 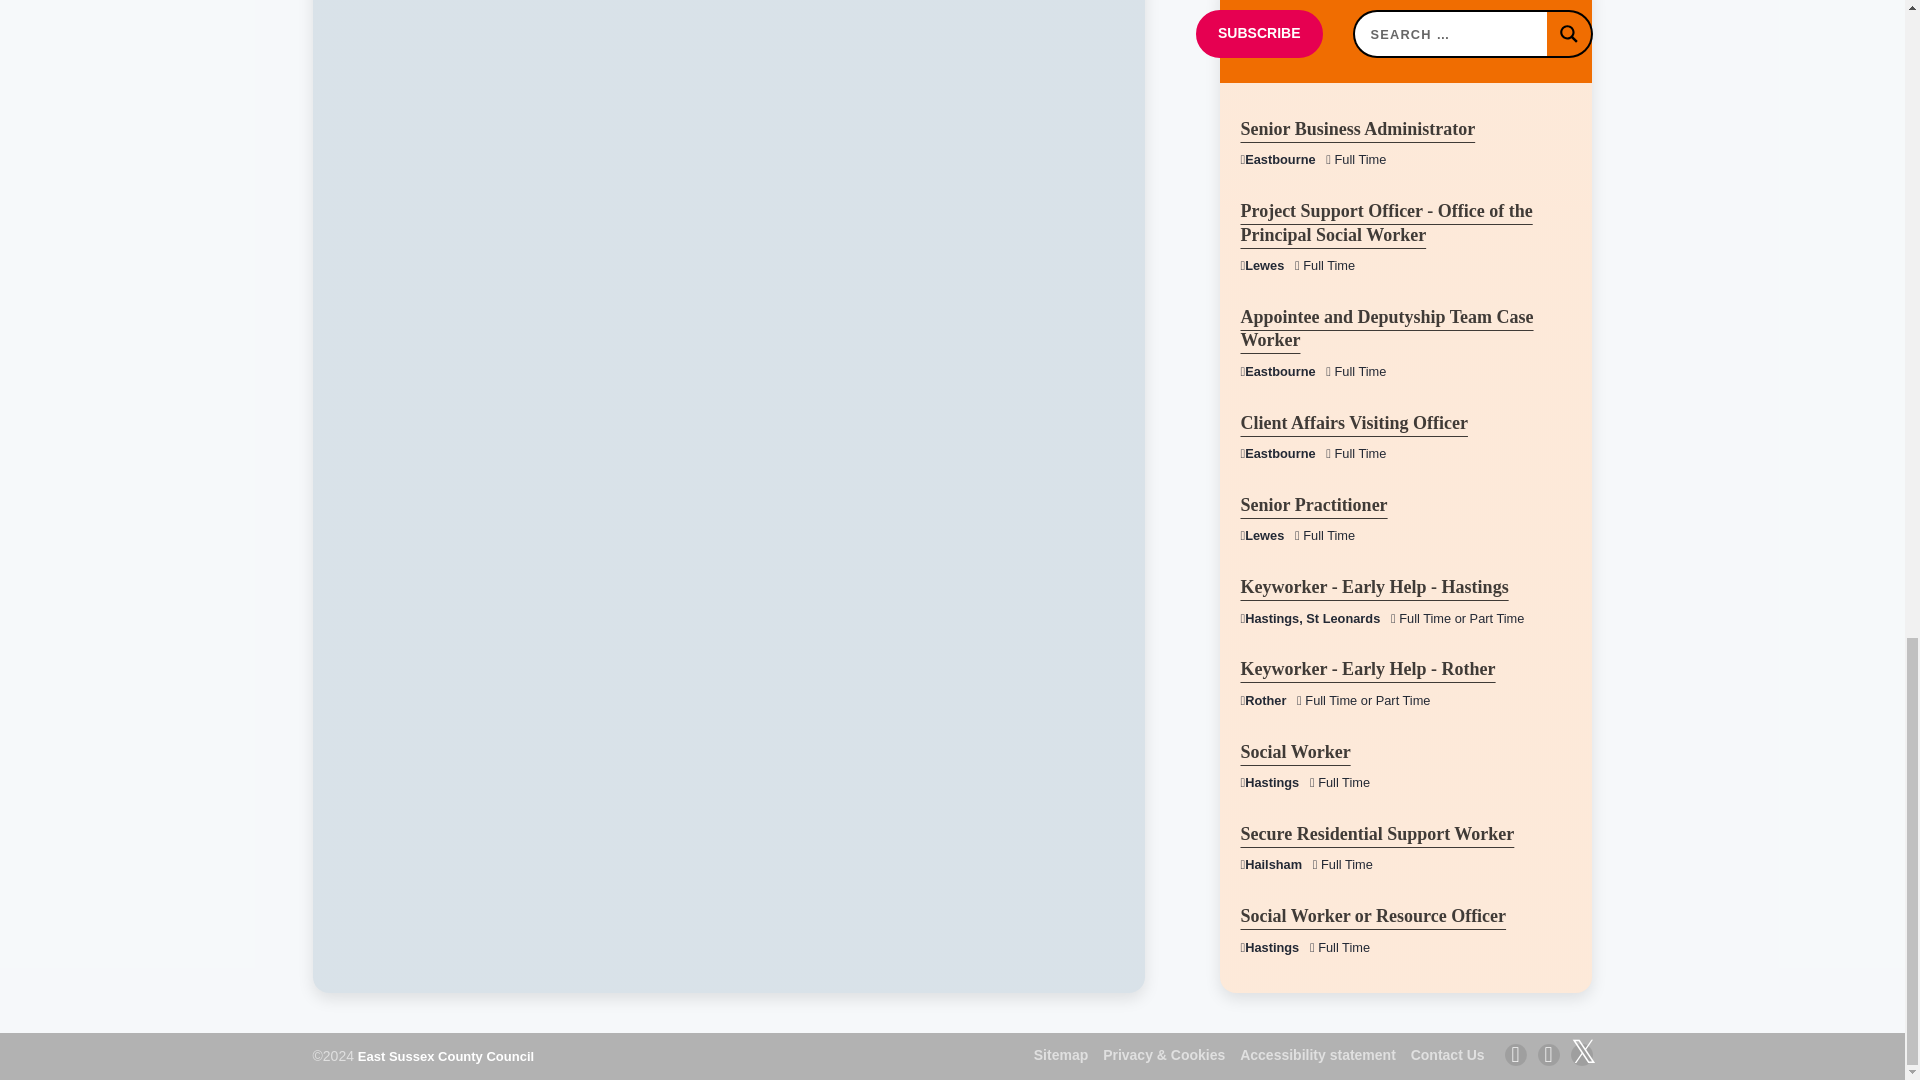 I want to click on Client Affairs Visiting Officer, so click(x=1353, y=422).